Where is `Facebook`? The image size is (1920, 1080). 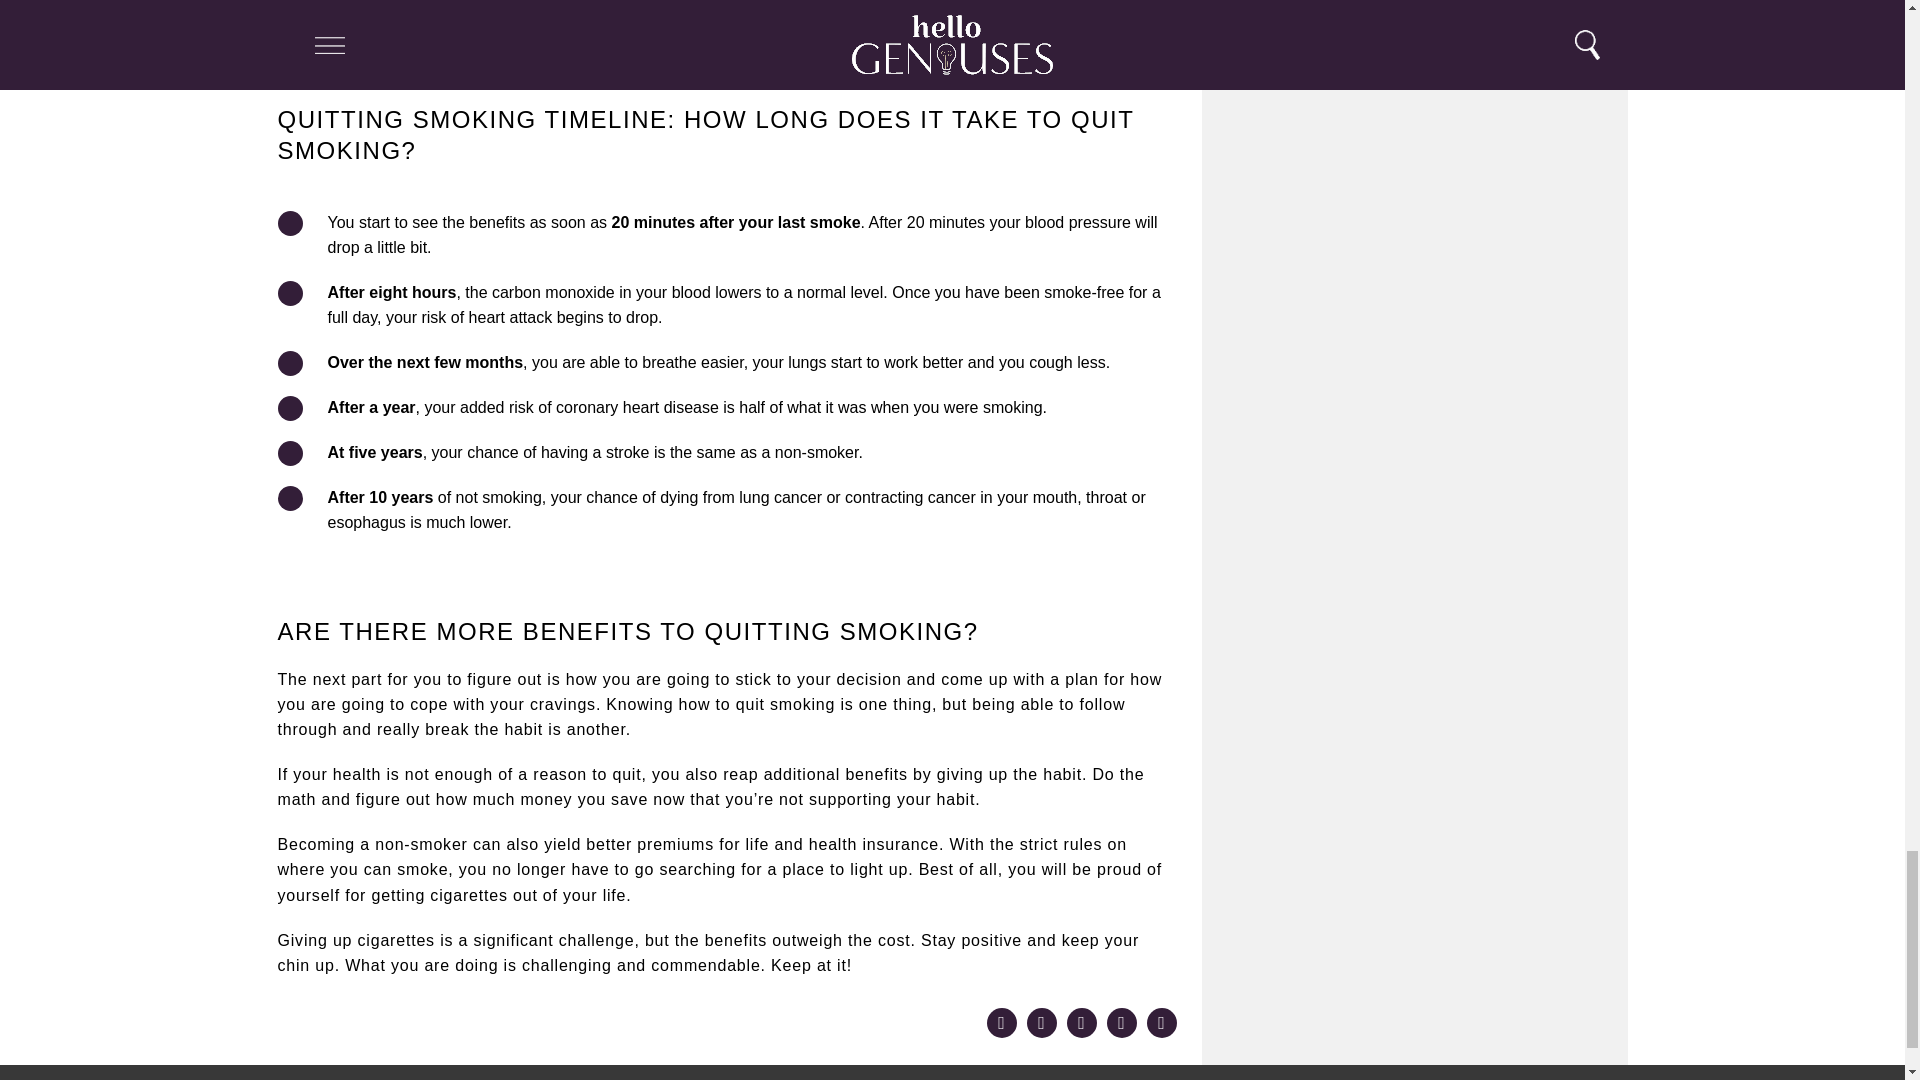
Facebook is located at coordinates (1040, 1022).